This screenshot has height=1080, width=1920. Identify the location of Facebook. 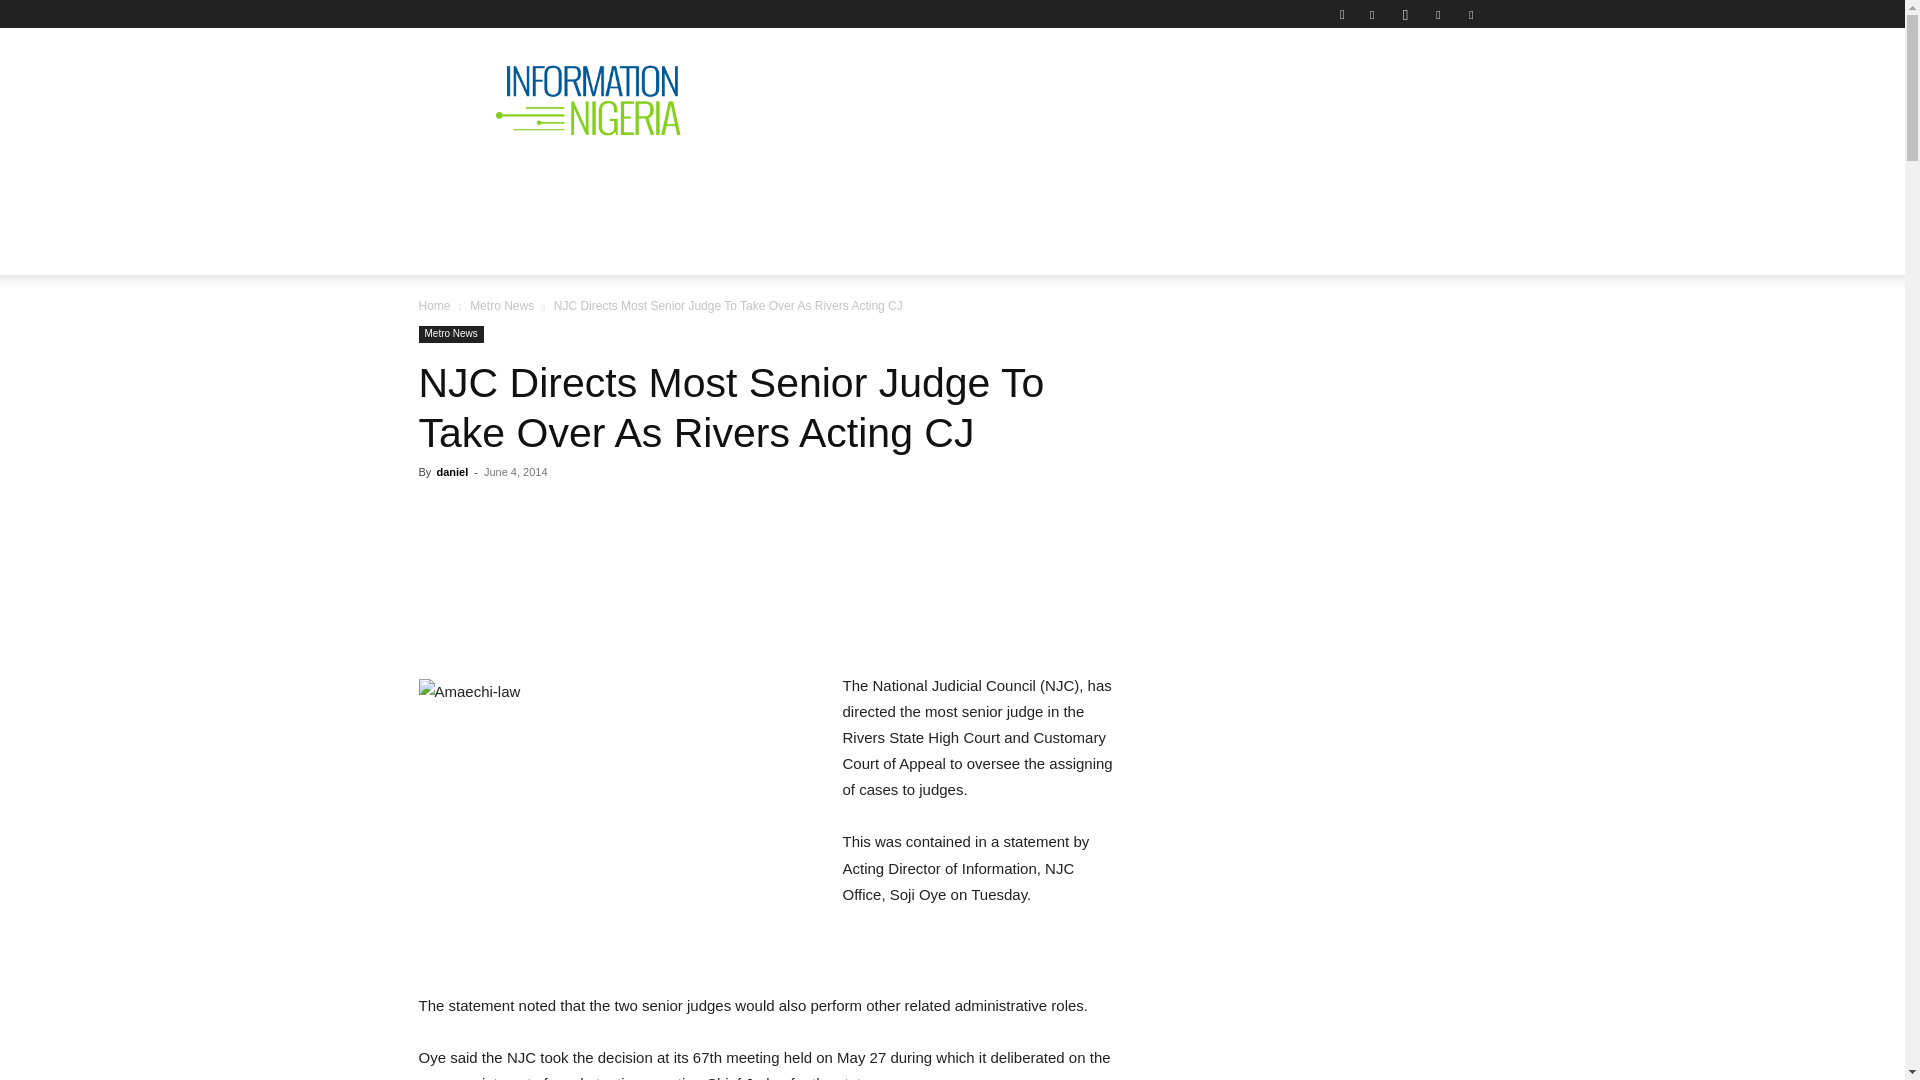
(1372, 14).